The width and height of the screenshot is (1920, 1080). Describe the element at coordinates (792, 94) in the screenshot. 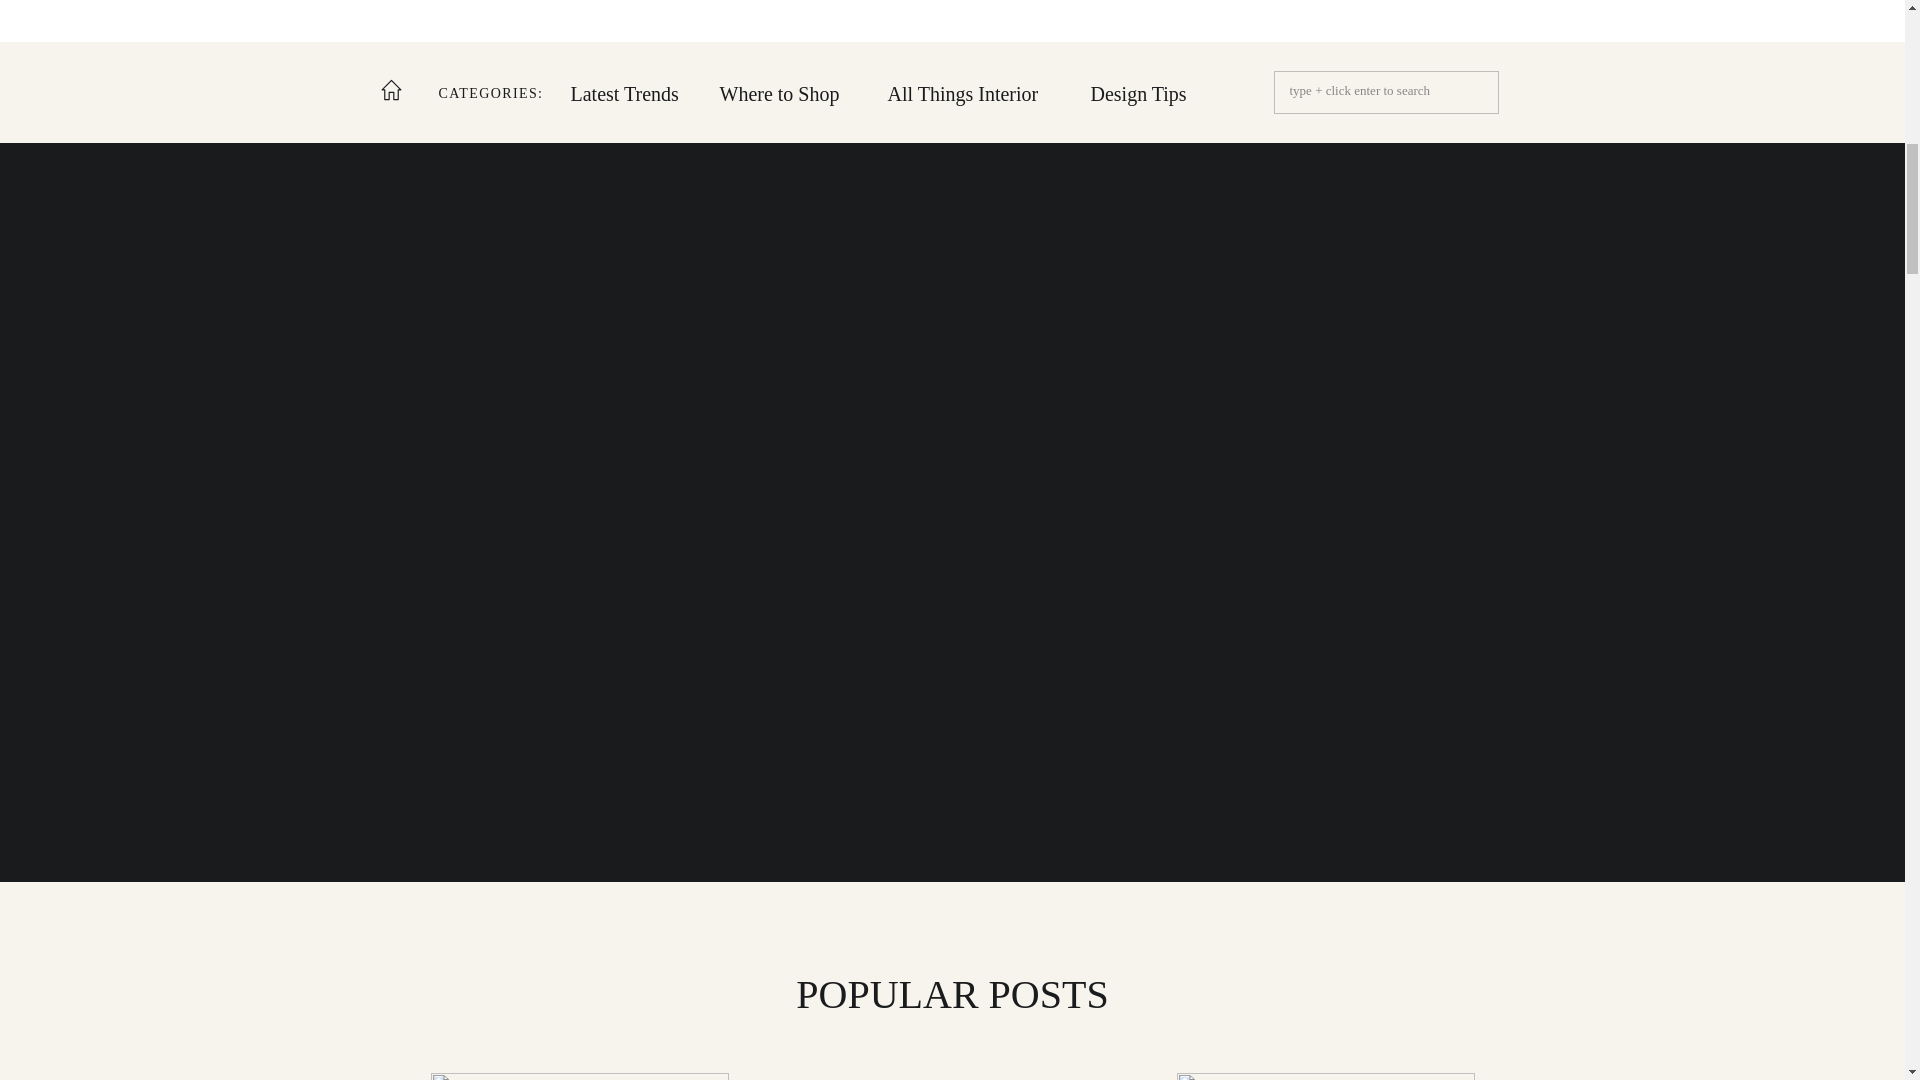

I see `Where to Shop` at that location.